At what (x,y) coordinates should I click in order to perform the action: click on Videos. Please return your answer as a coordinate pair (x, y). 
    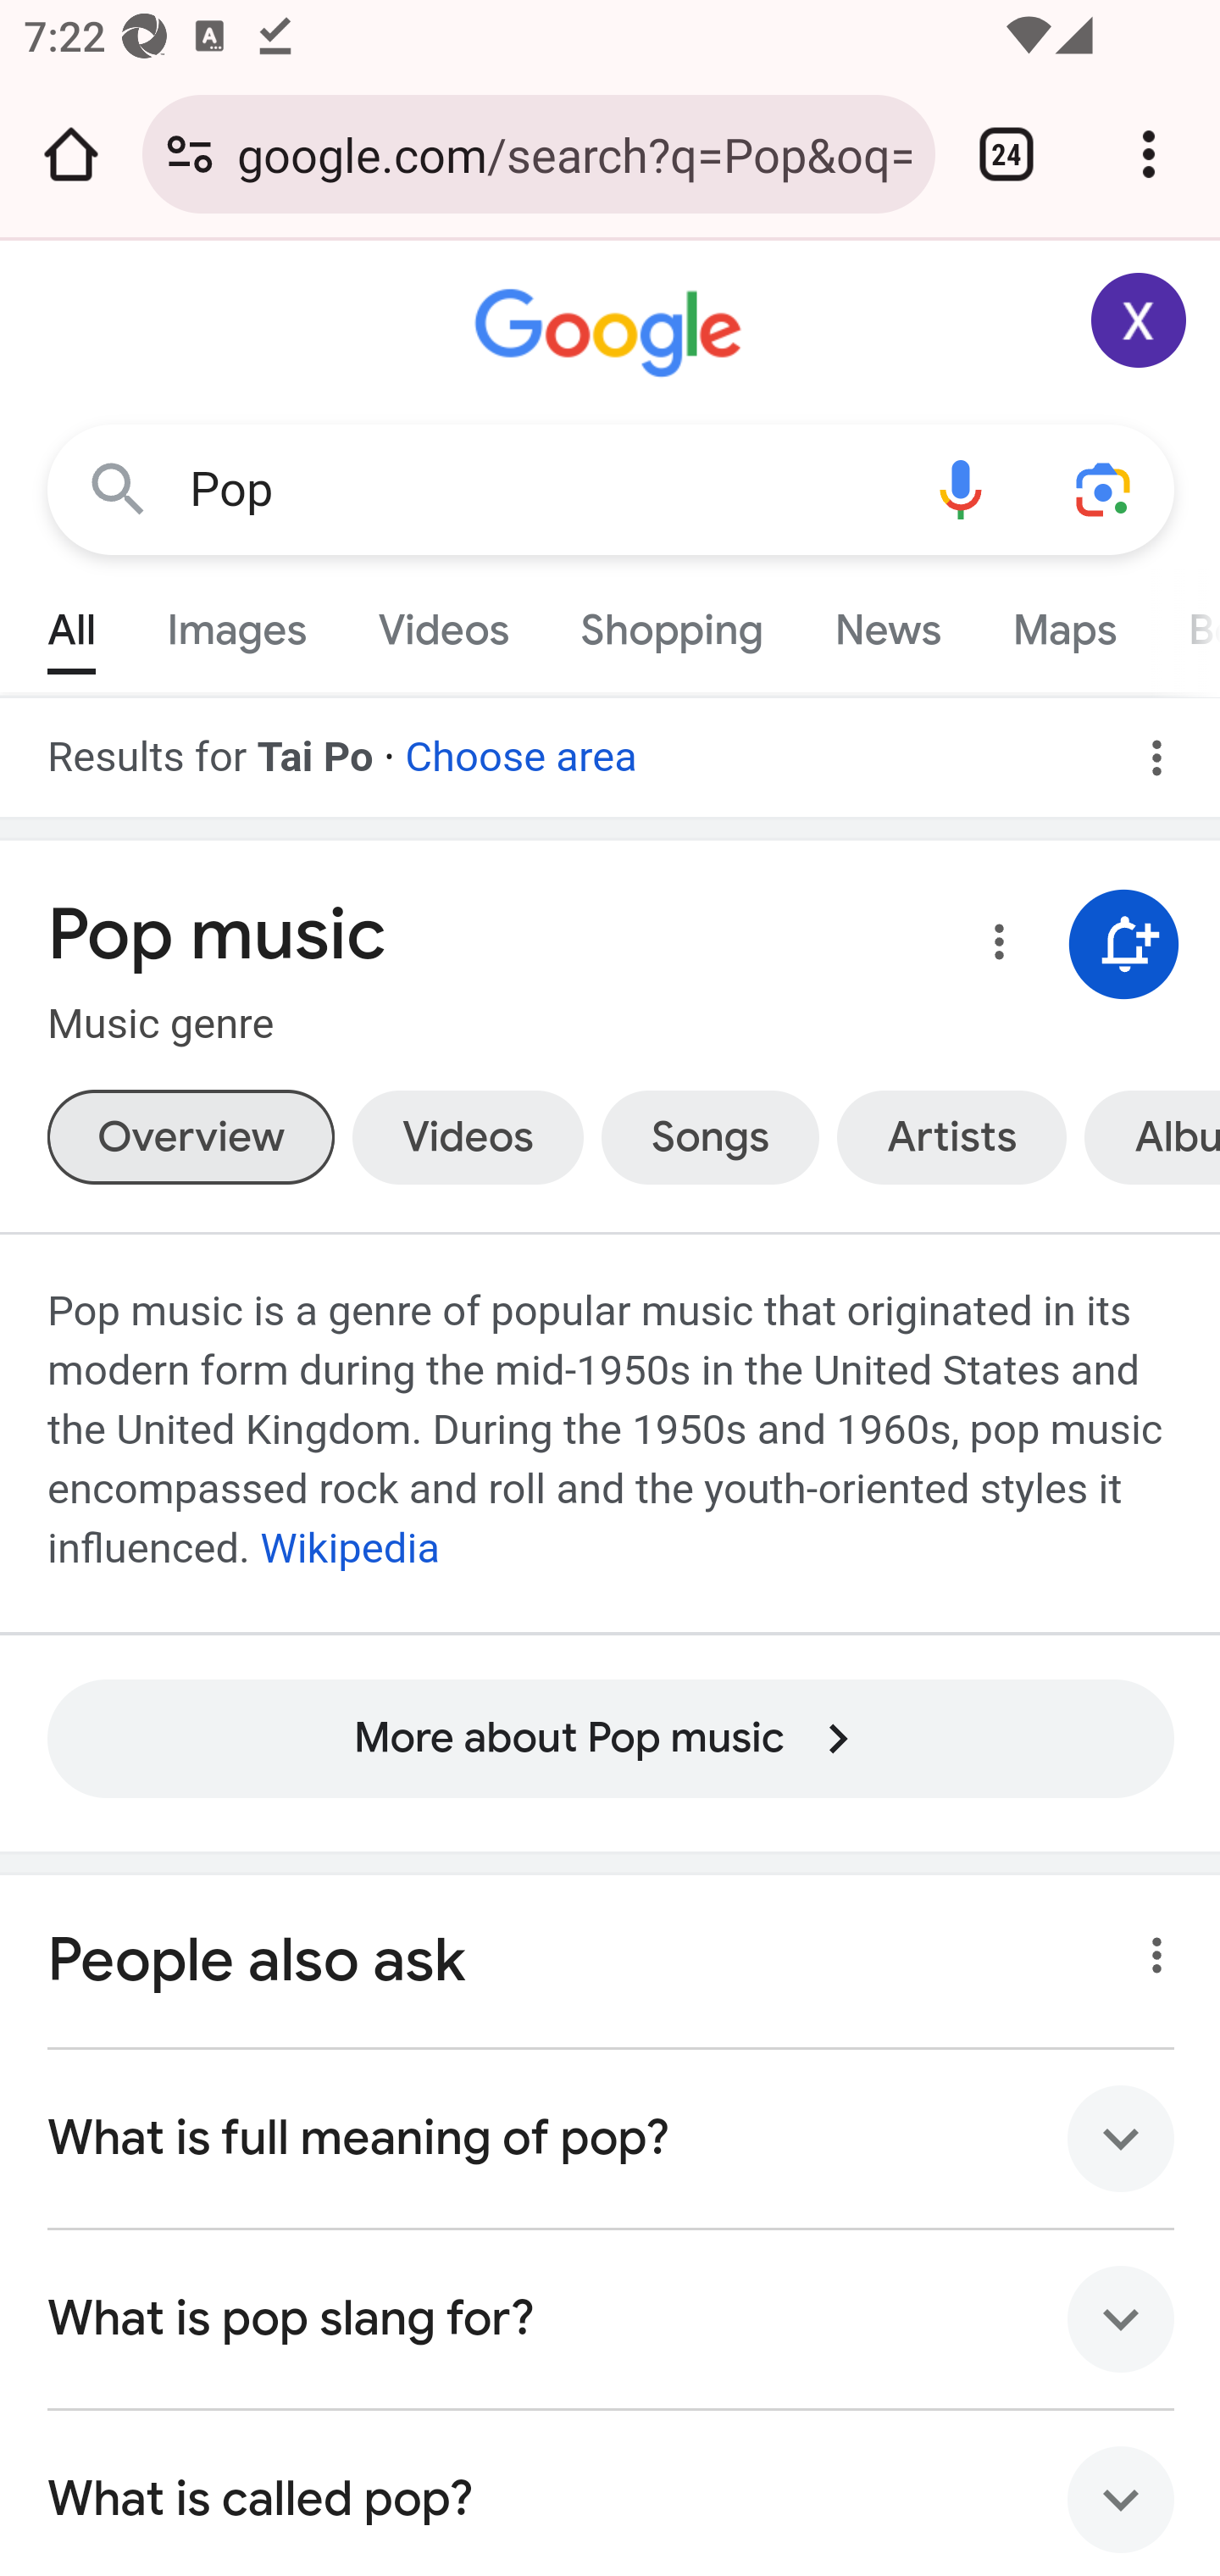
    Looking at the image, I should click on (444, 622).